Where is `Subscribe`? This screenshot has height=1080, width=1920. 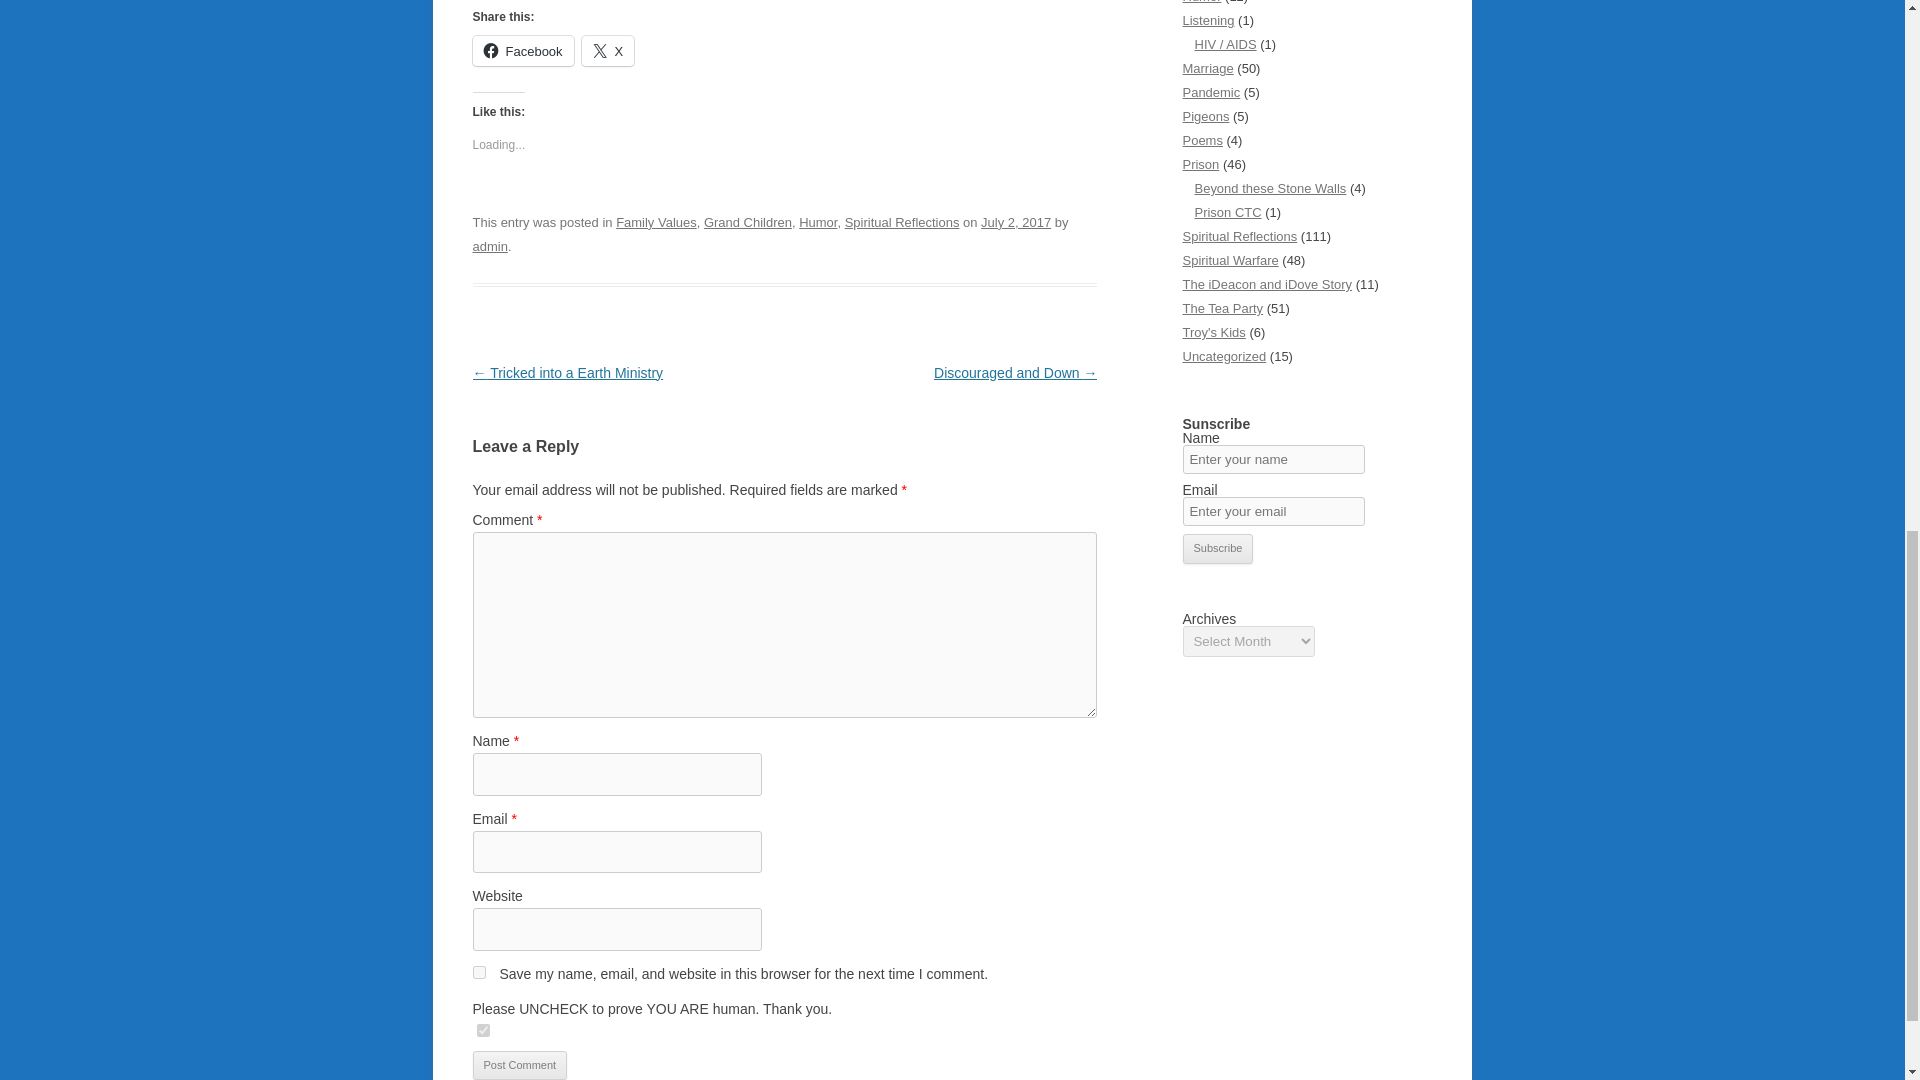 Subscribe is located at coordinates (1218, 548).